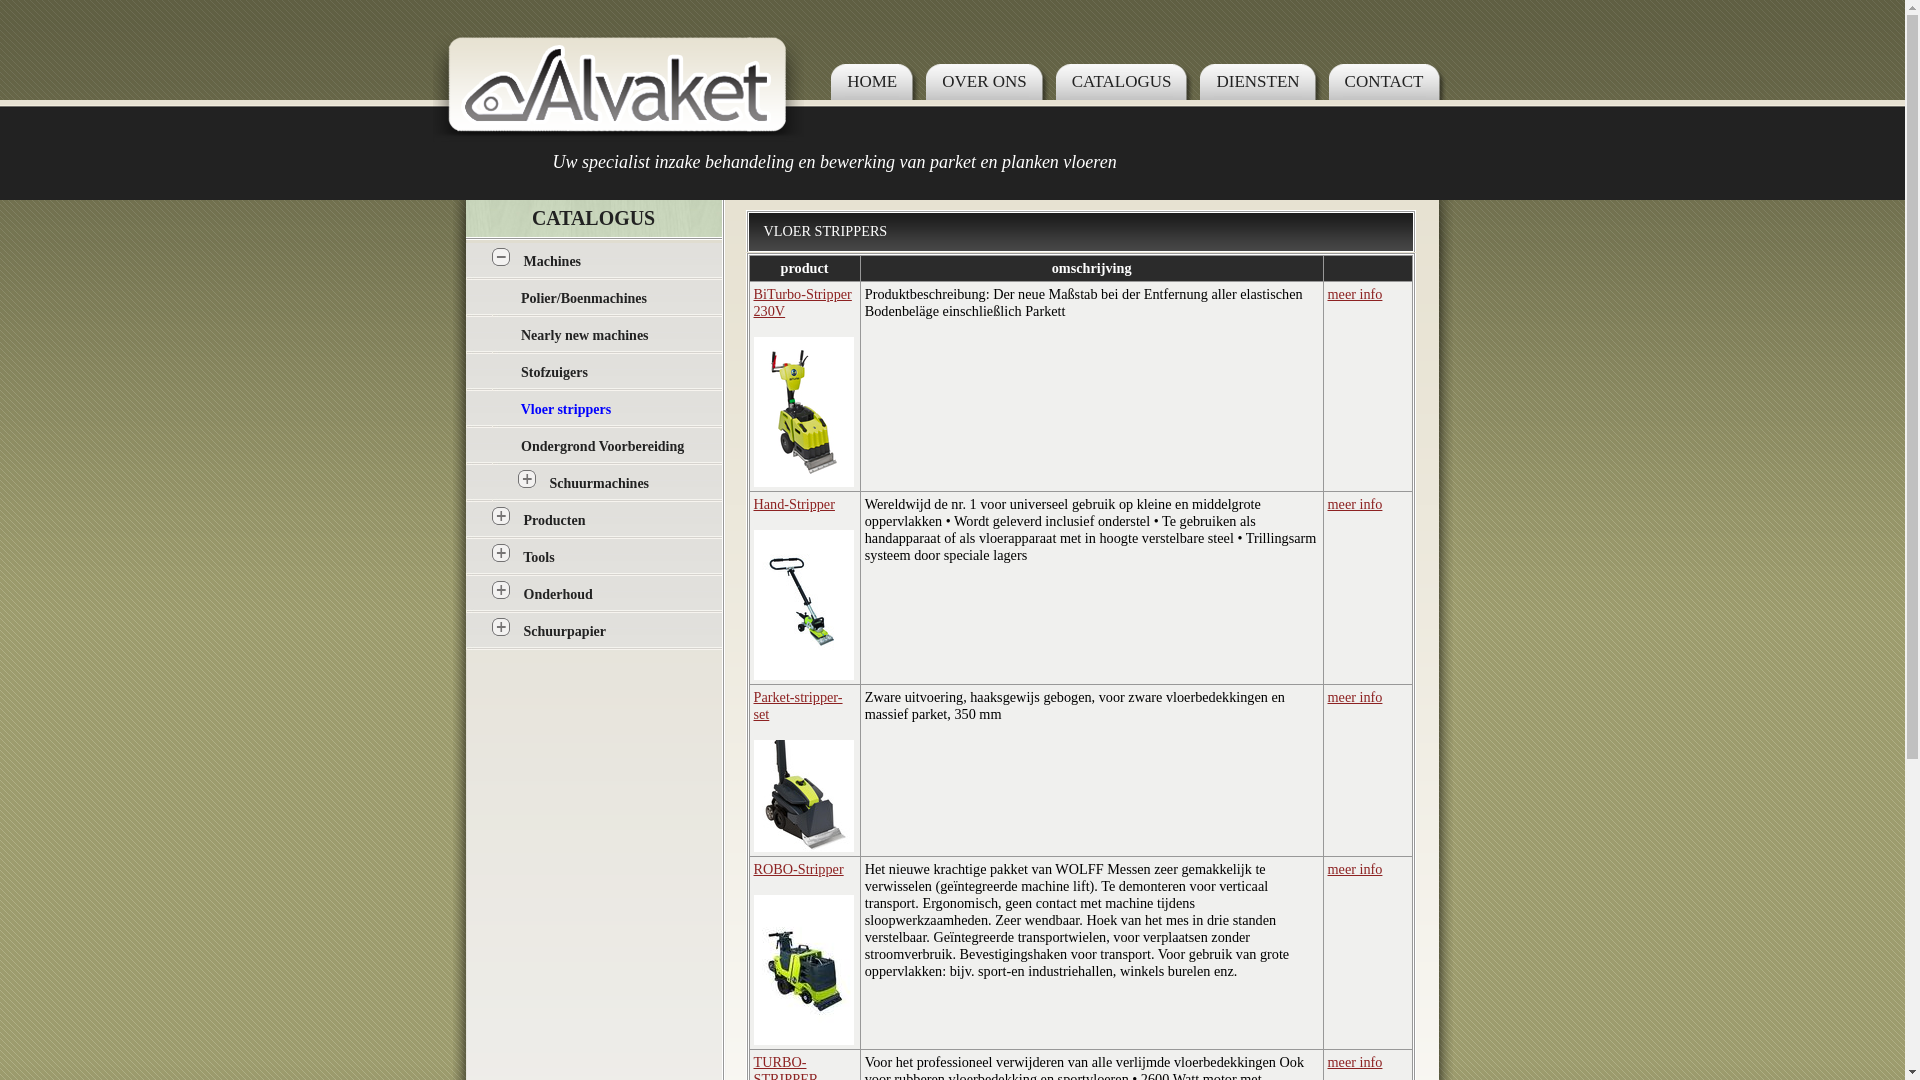 The image size is (1920, 1080). I want to click on Stofzuigers, so click(554, 372).